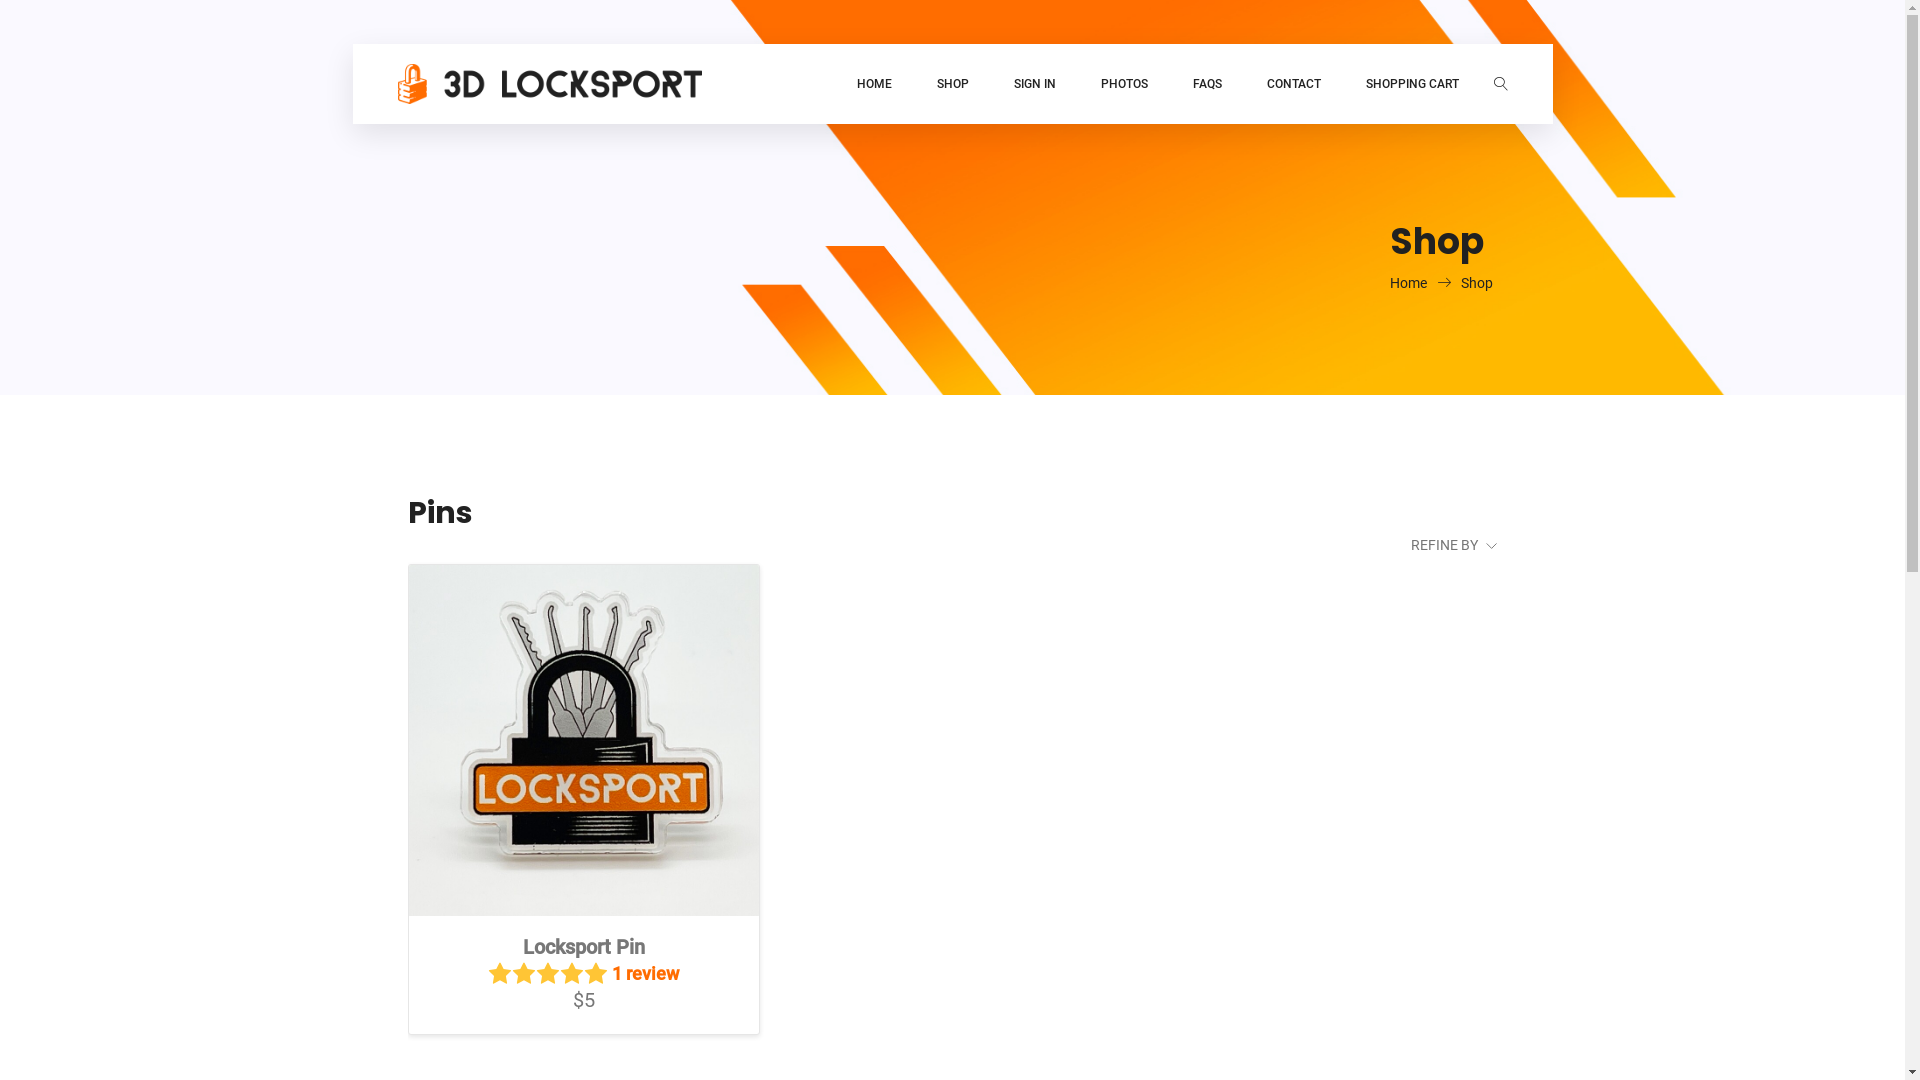 The width and height of the screenshot is (1920, 1080). What do you see at coordinates (584, 960) in the screenshot?
I see `Locksport Pin
1 review` at bounding box center [584, 960].